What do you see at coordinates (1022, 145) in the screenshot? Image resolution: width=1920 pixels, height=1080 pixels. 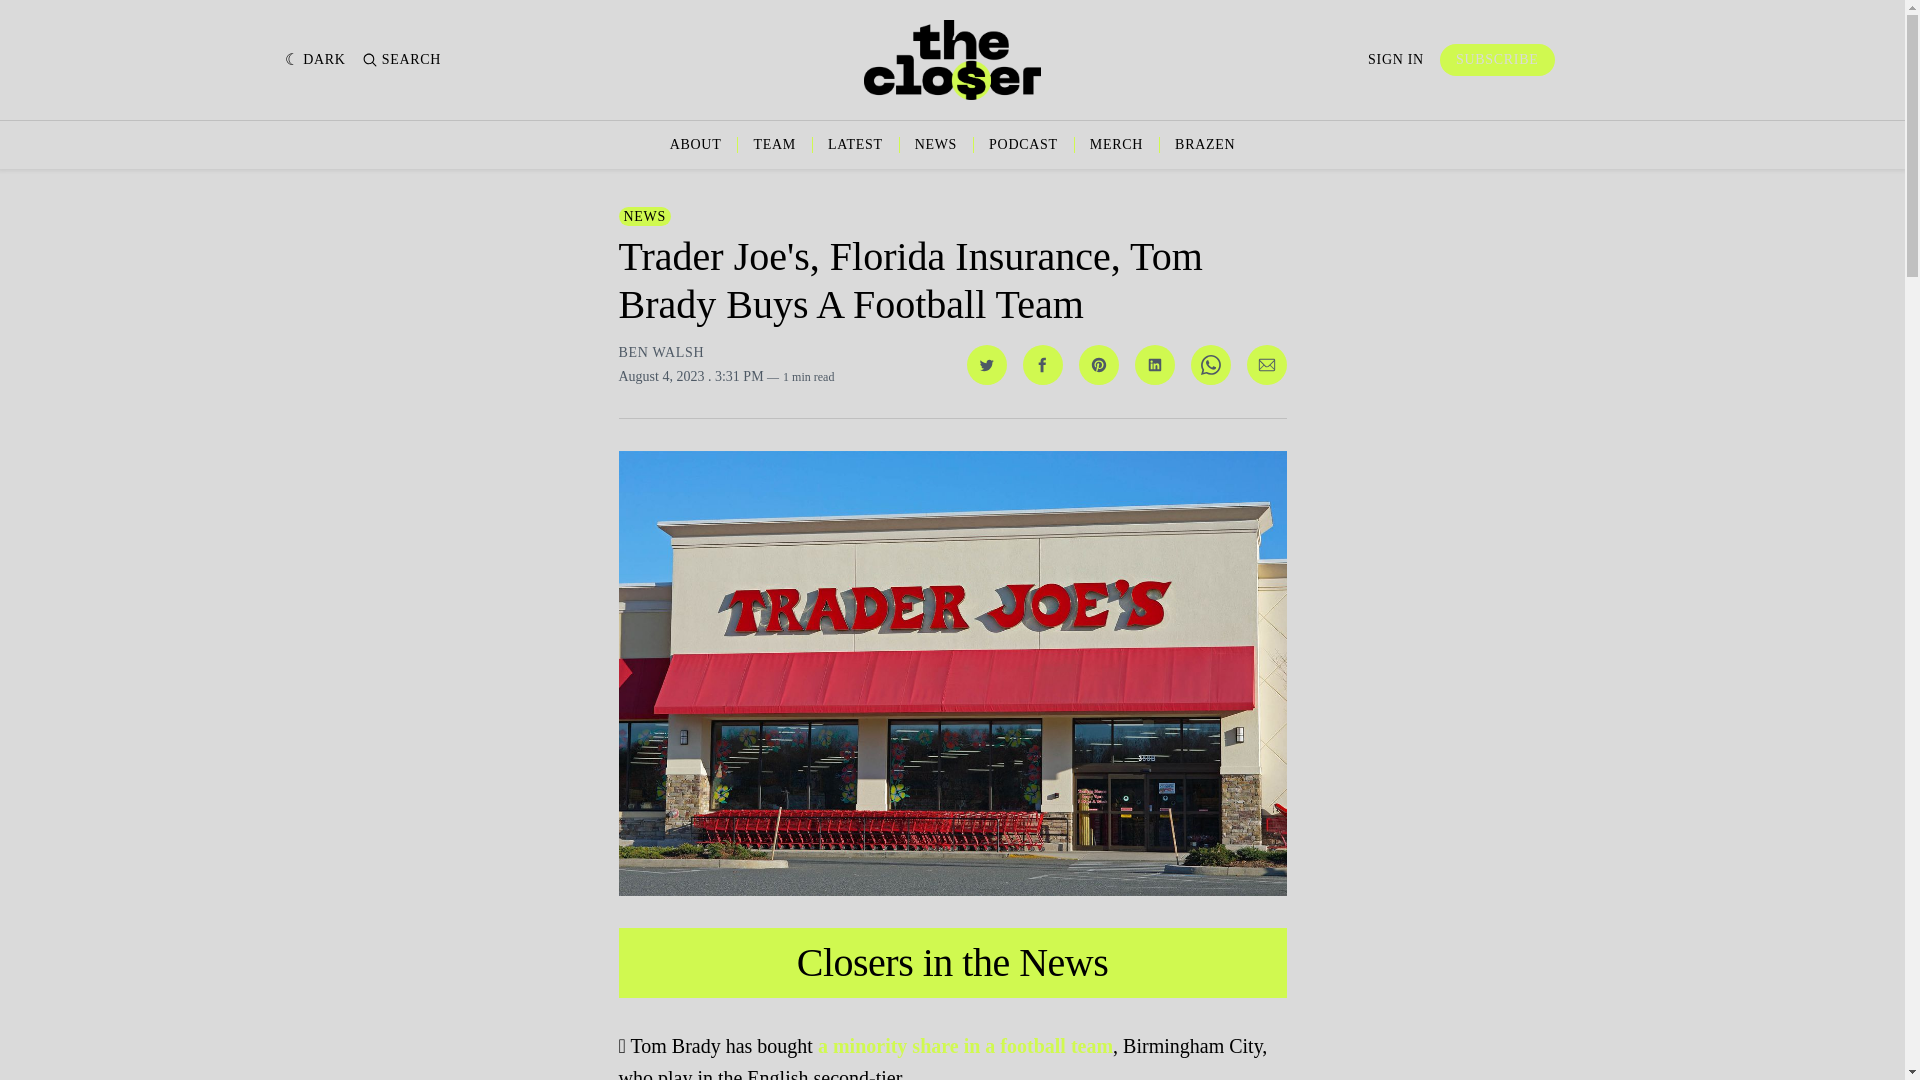 I see `PODCAST` at bounding box center [1022, 145].